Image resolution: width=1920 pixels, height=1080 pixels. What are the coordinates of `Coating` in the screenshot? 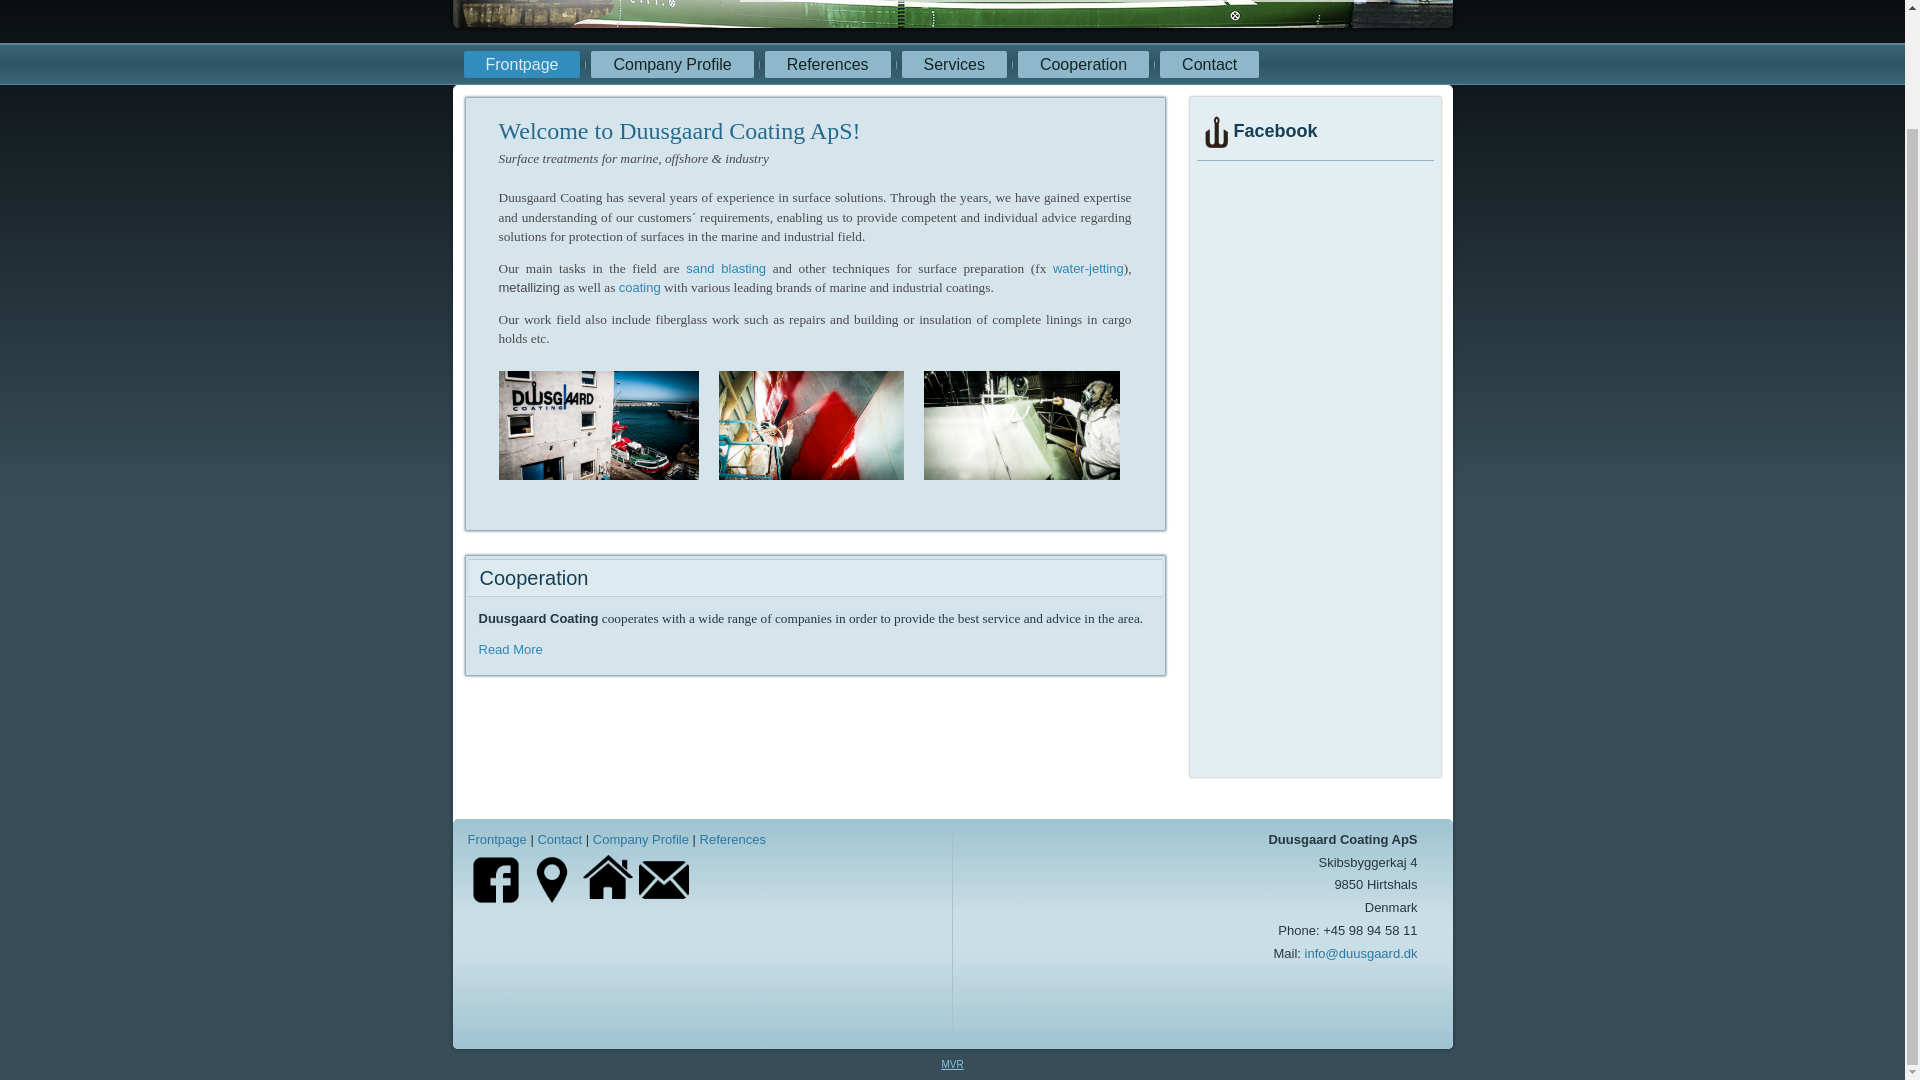 It's located at (639, 286).